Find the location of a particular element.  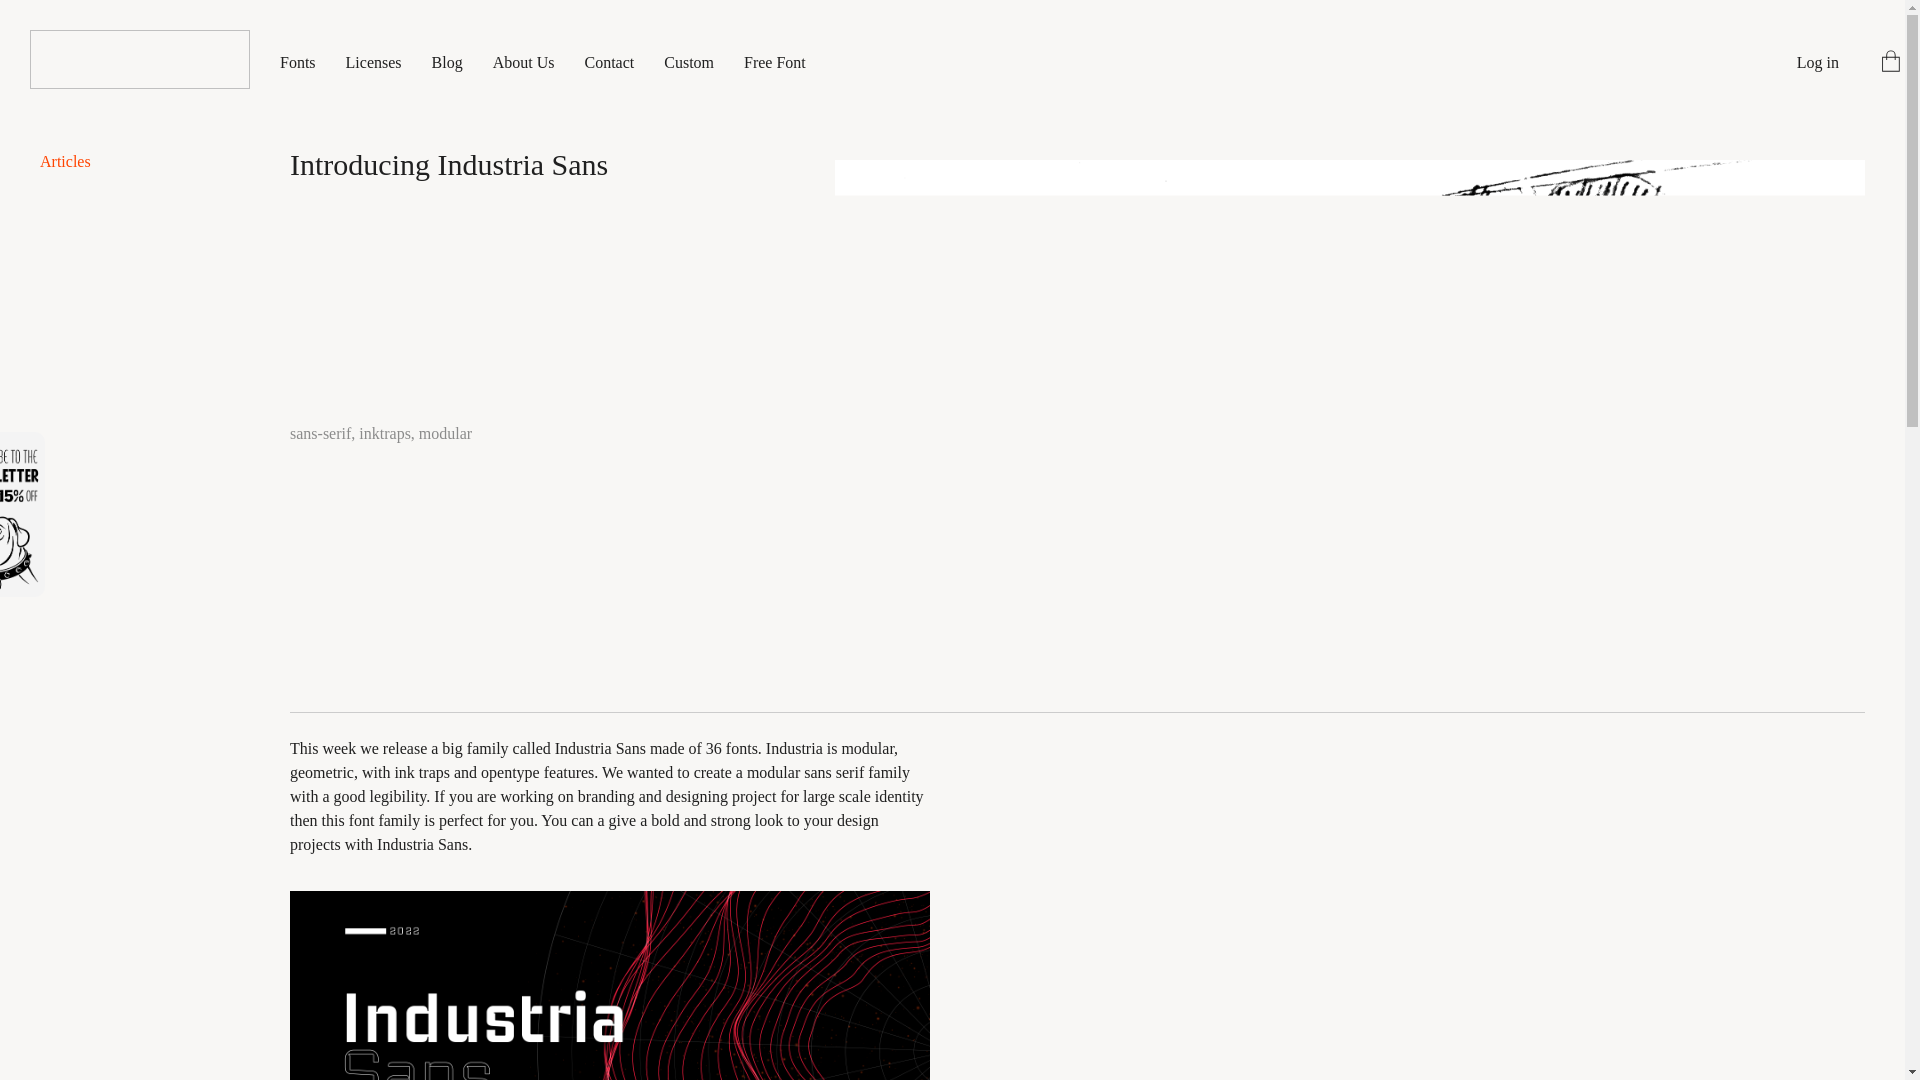

Articles is located at coordinates (65, 161).